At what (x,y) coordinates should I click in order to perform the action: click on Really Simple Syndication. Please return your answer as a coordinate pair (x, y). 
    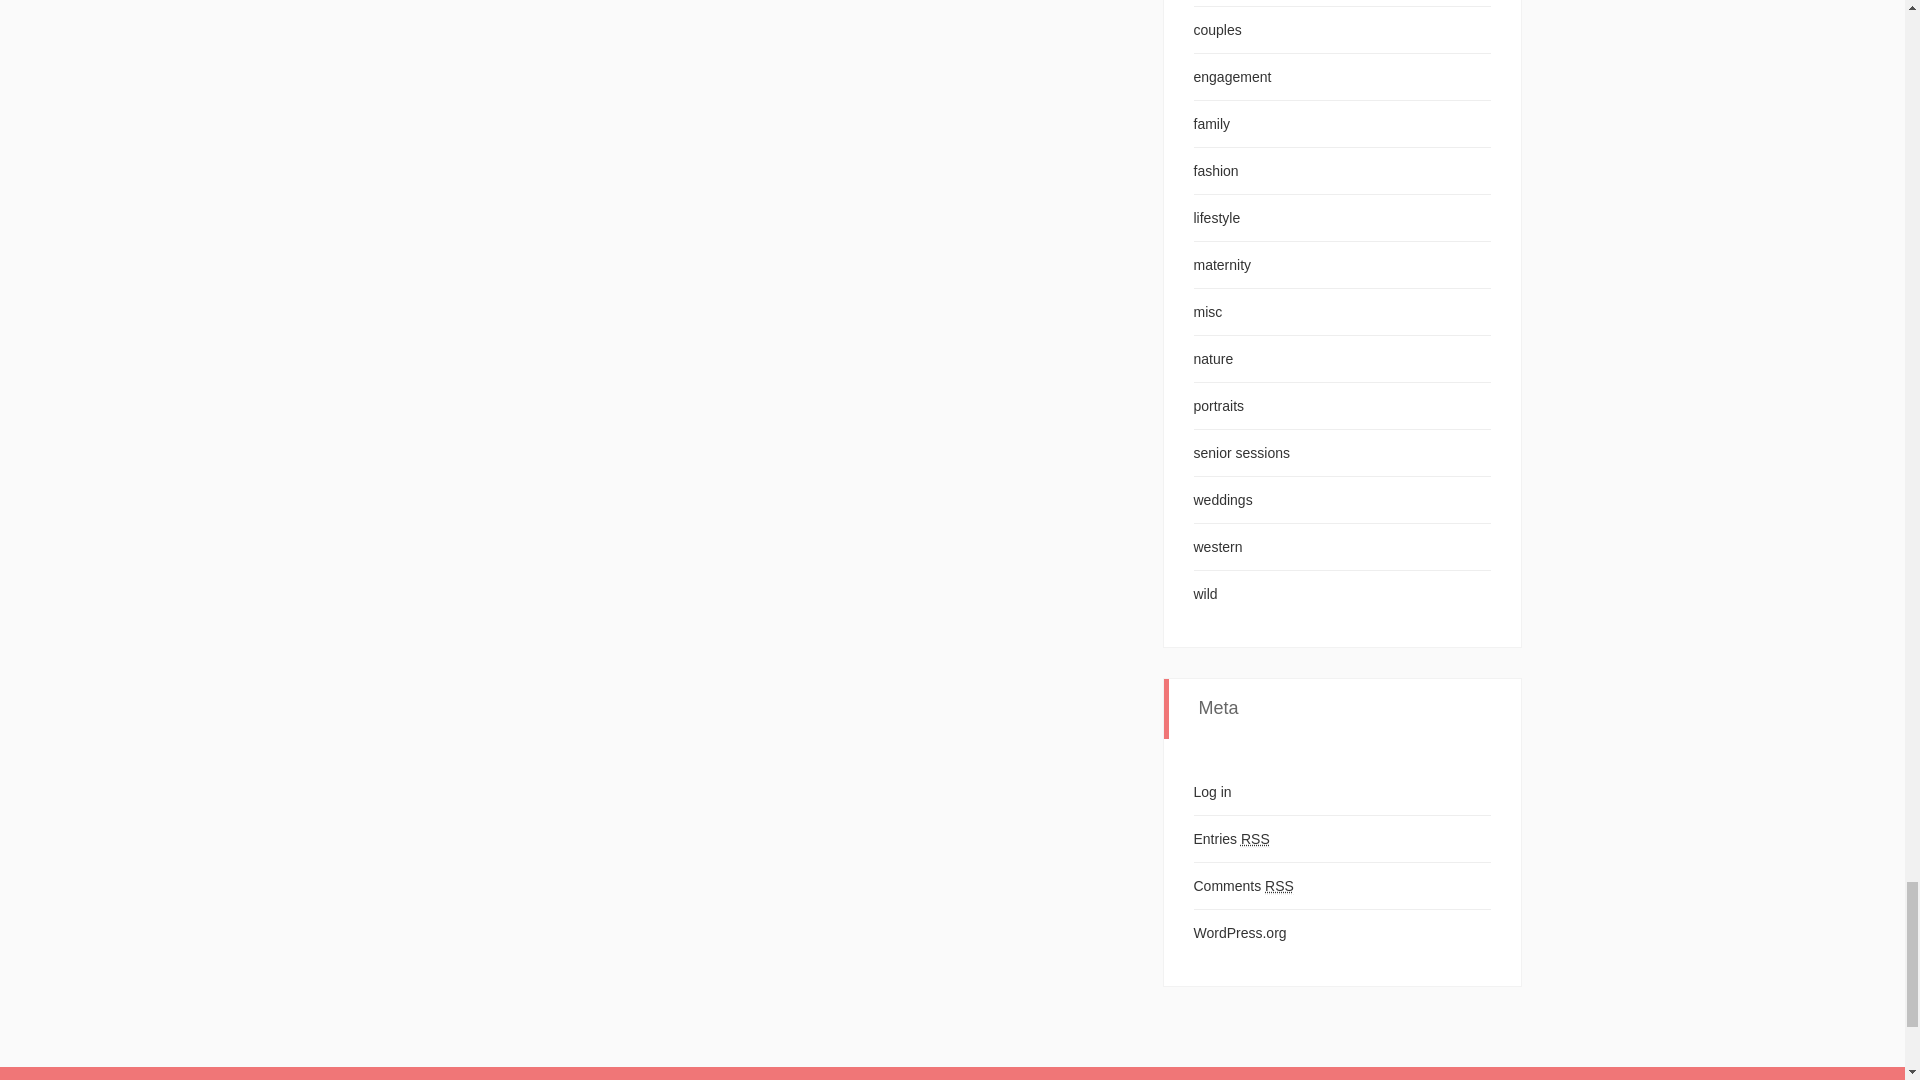
    Looking at the image, I should click on (1280, 886).